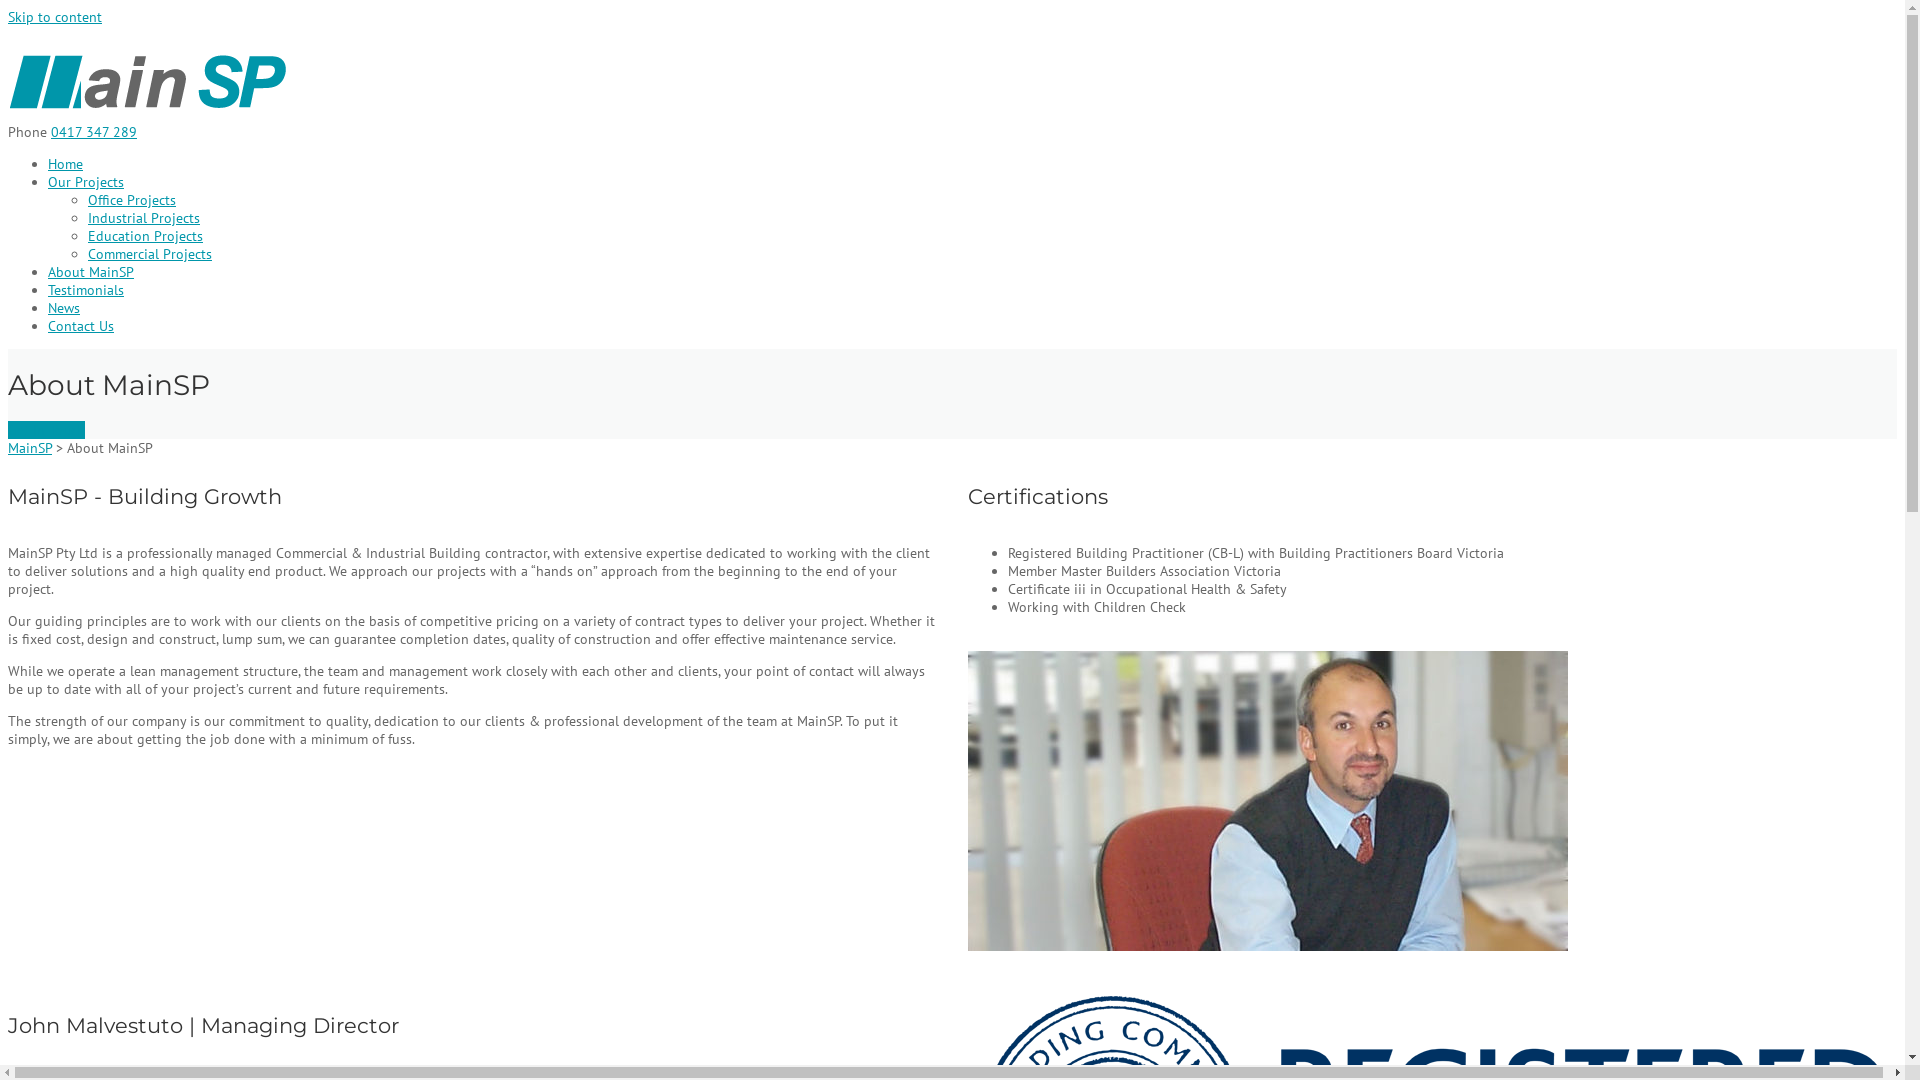 The image size is (1920, 1080). What do you see at coordinates (46, 429) in the screenshot?
I see `Get In Touch` at bounding box center [46, 429].